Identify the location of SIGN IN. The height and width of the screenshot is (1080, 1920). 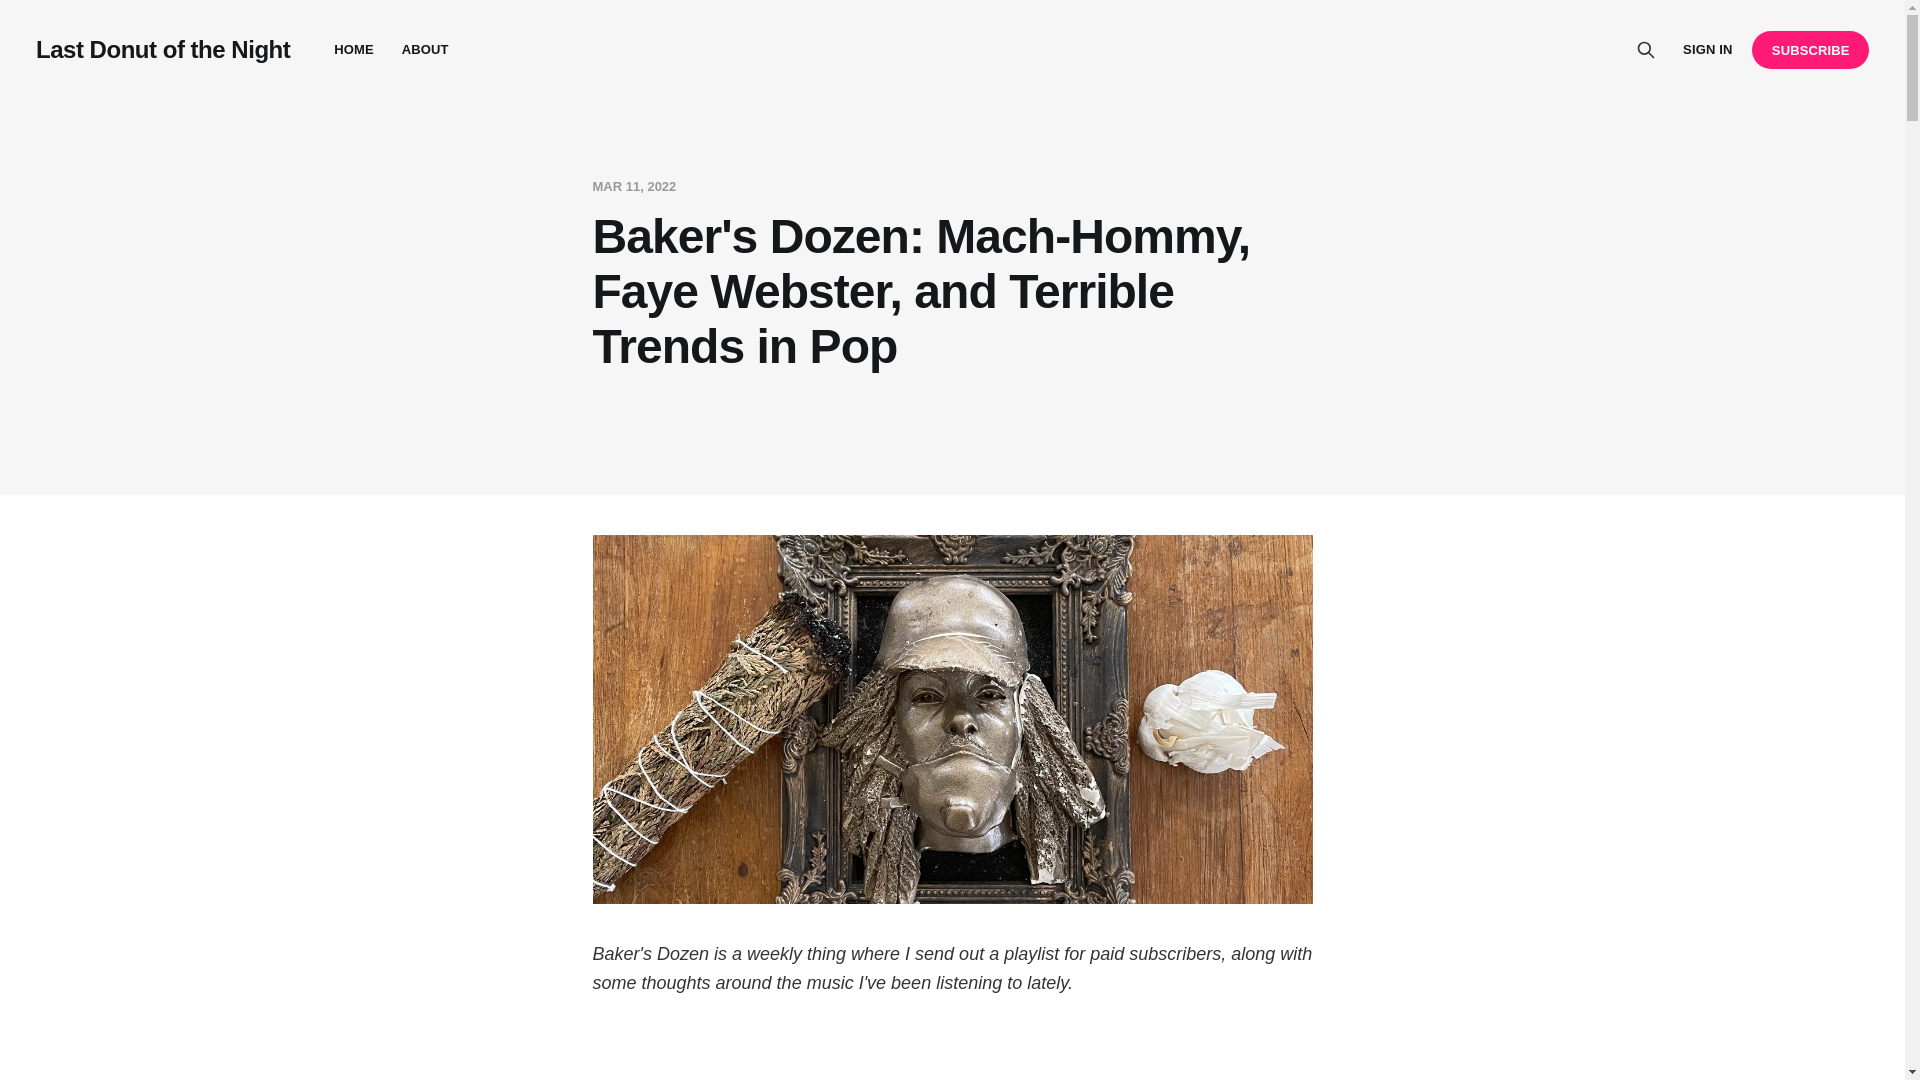
(1707, 50).